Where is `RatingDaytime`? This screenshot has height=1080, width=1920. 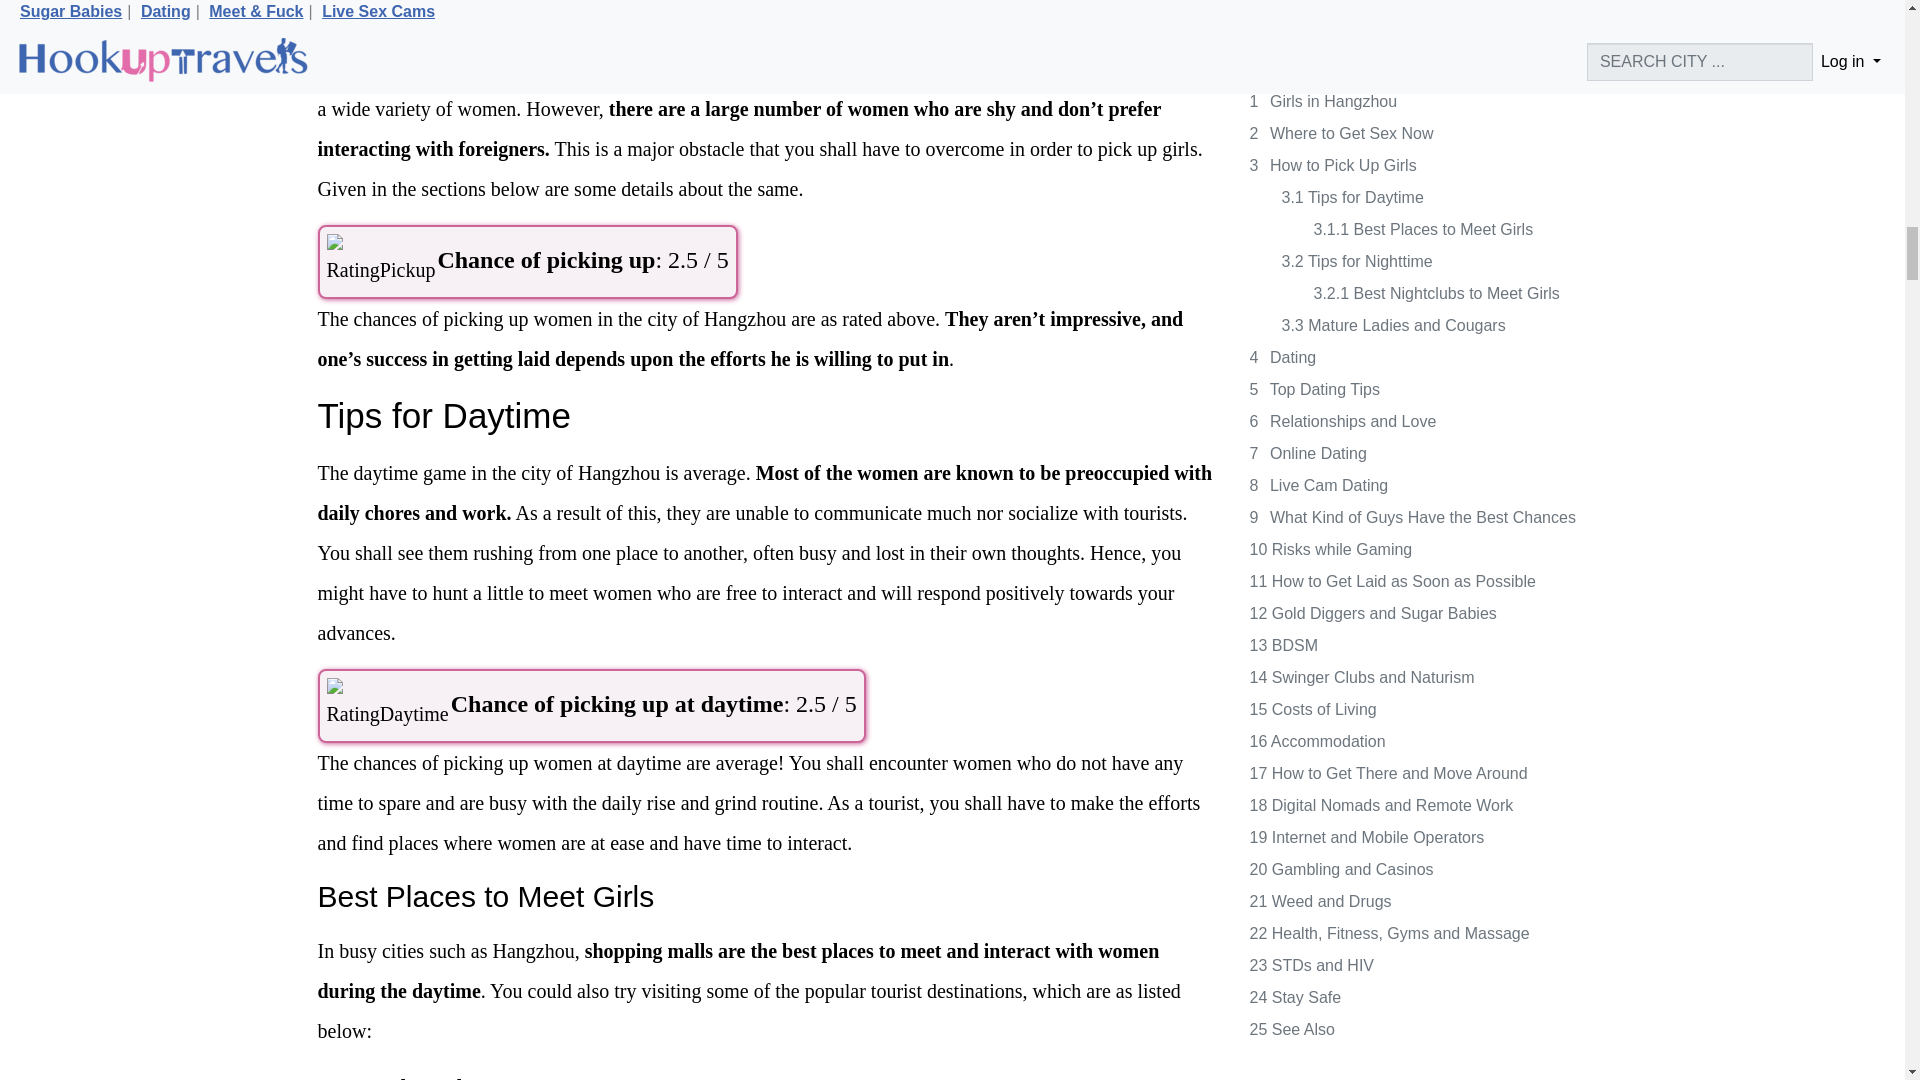 RatingDaytime is located at coordinates (386, 706).